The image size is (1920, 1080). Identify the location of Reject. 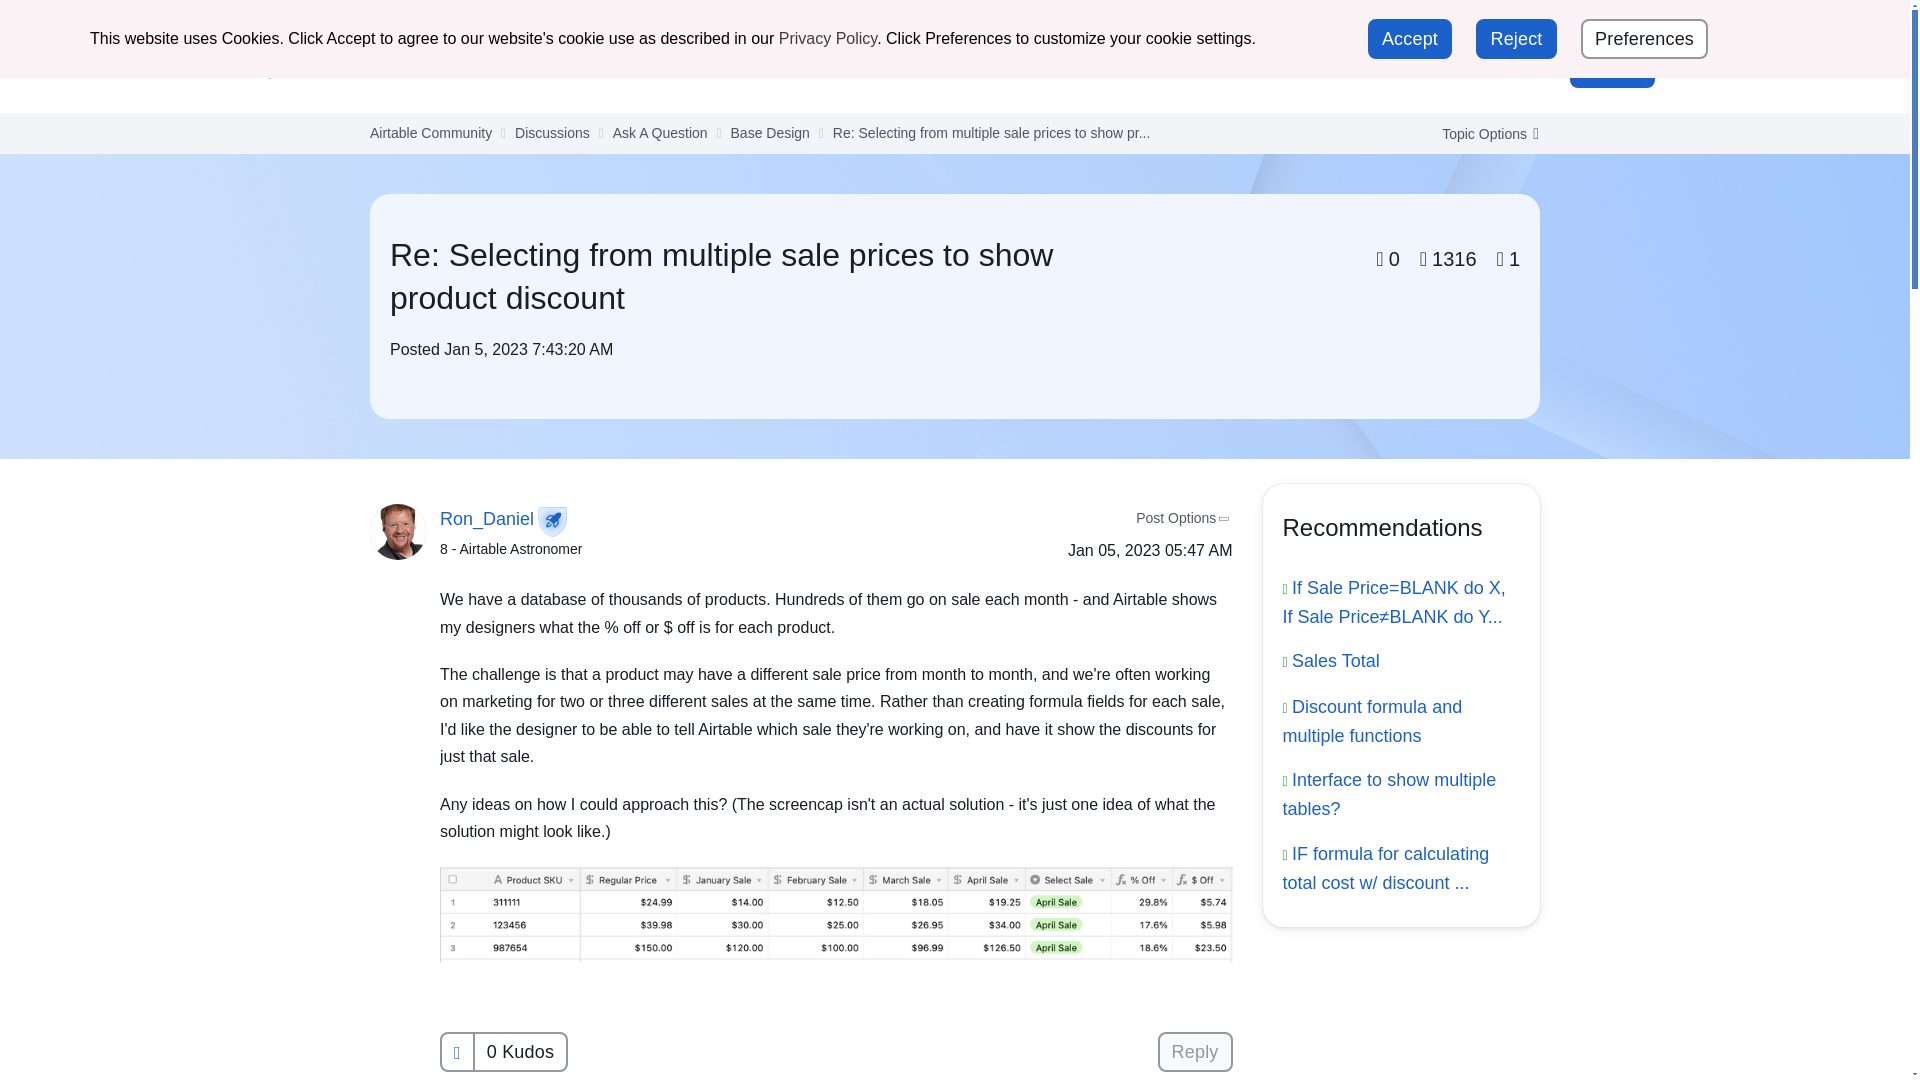
(1516, 39).